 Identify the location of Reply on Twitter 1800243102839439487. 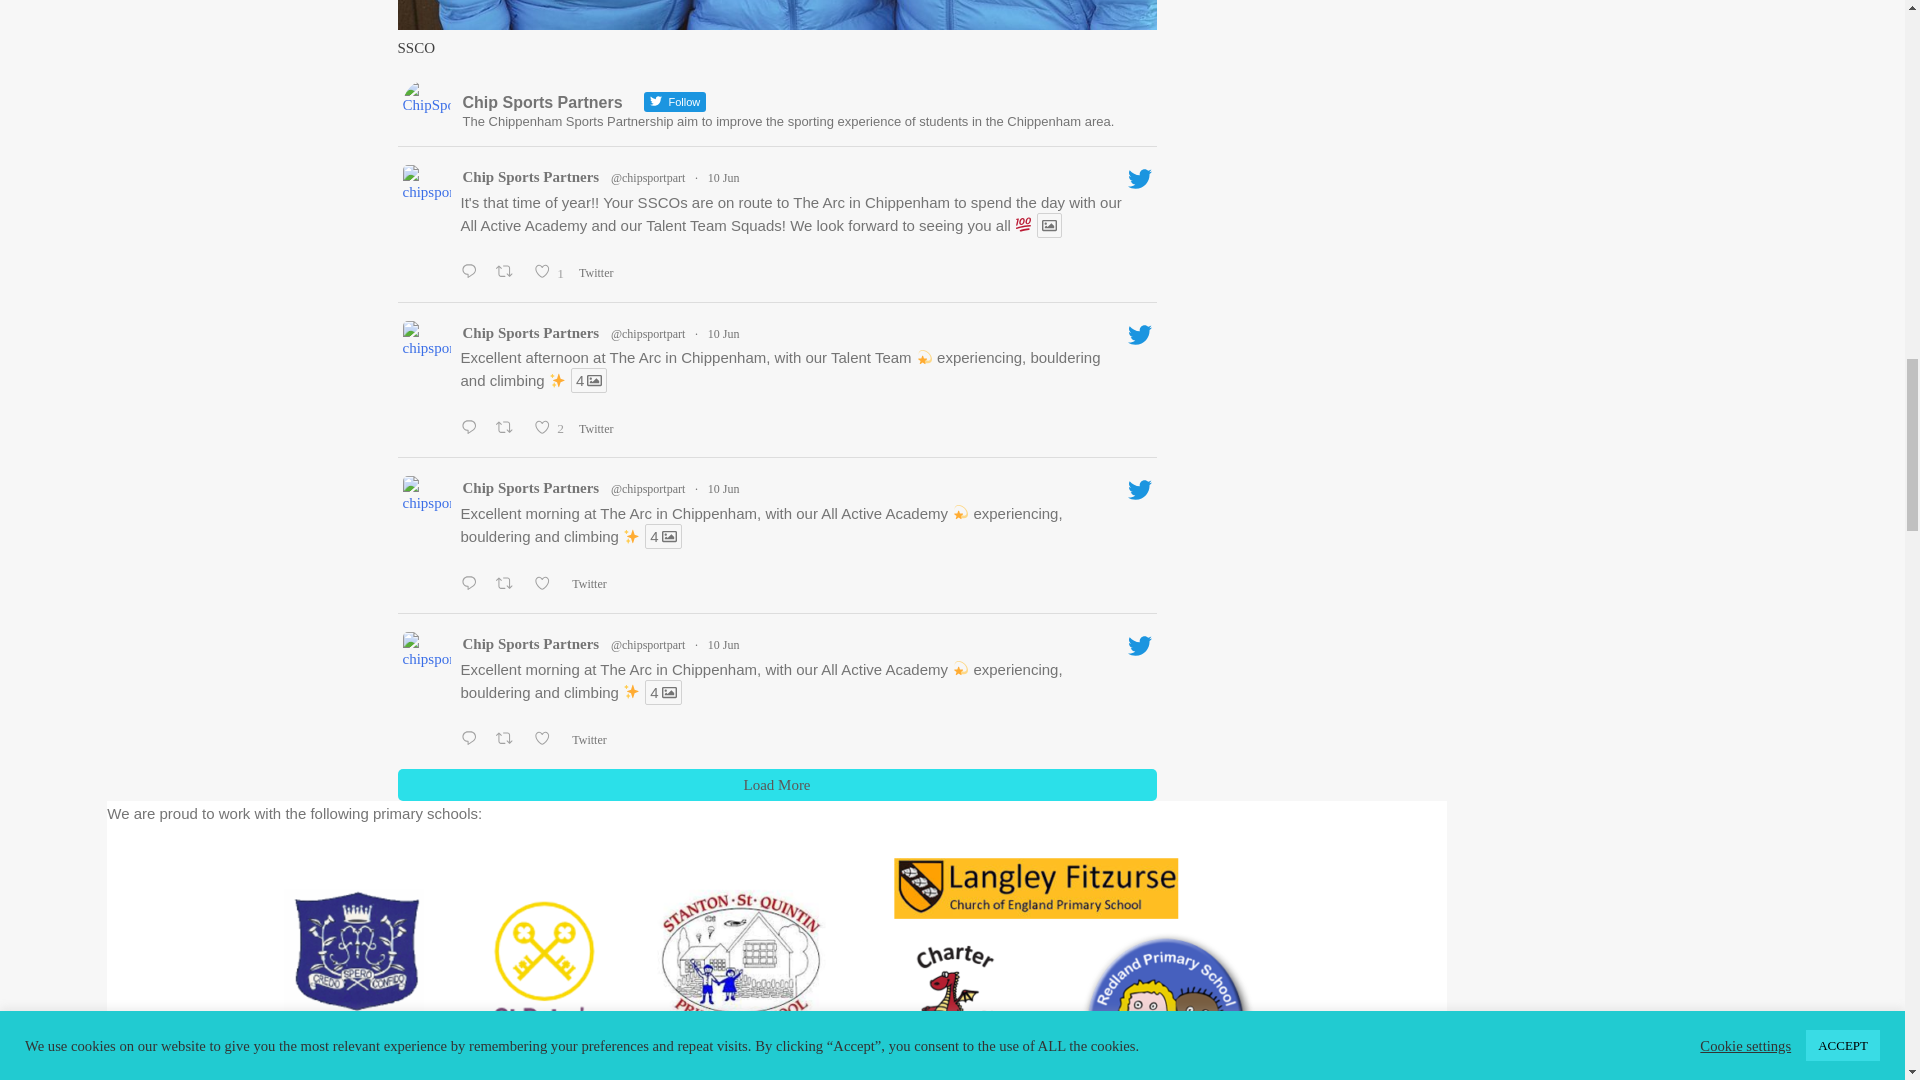
(474, 274).